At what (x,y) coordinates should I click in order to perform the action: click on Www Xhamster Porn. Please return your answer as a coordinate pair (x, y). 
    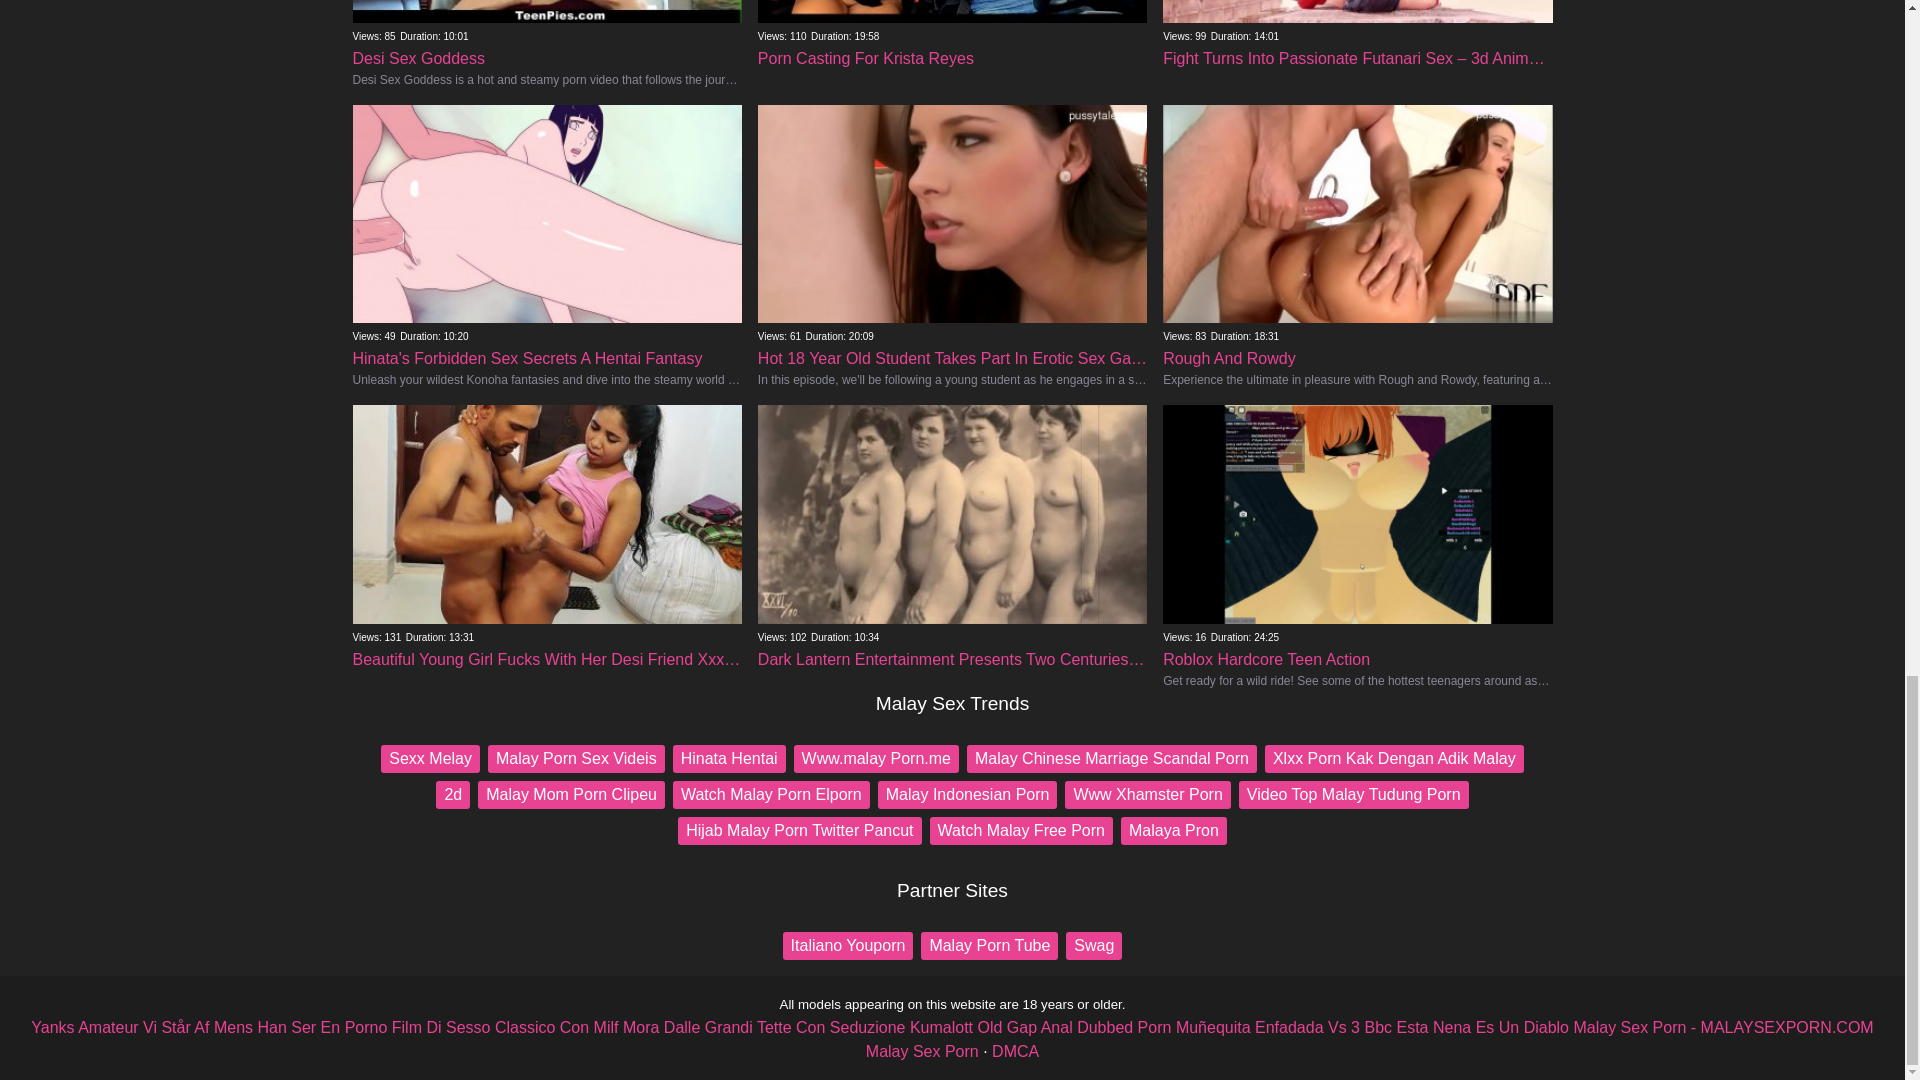
    Looking at the image, I should click on (952, 36).